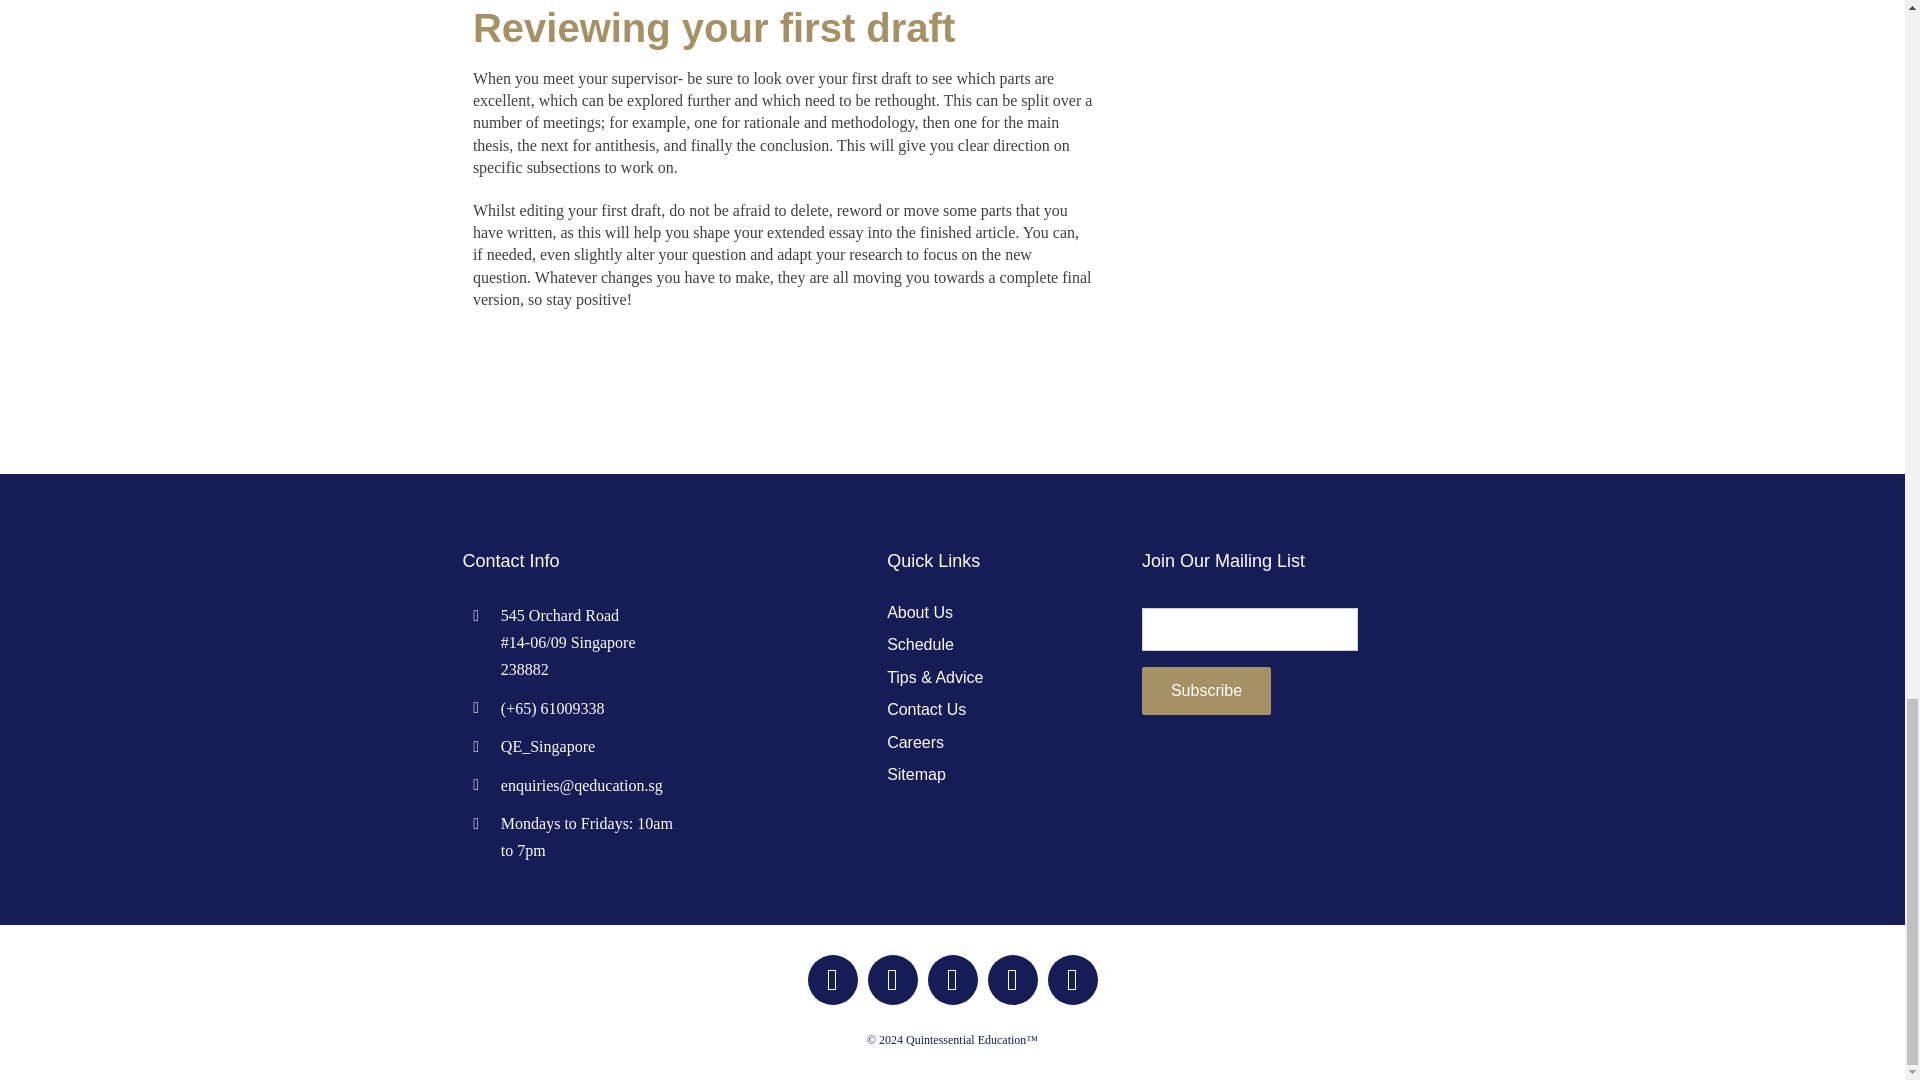 This screenshot has width=1920, height=1080. Describe the element at coordinates (892, 980) in the screenshot. I see `Instagram` at that location.